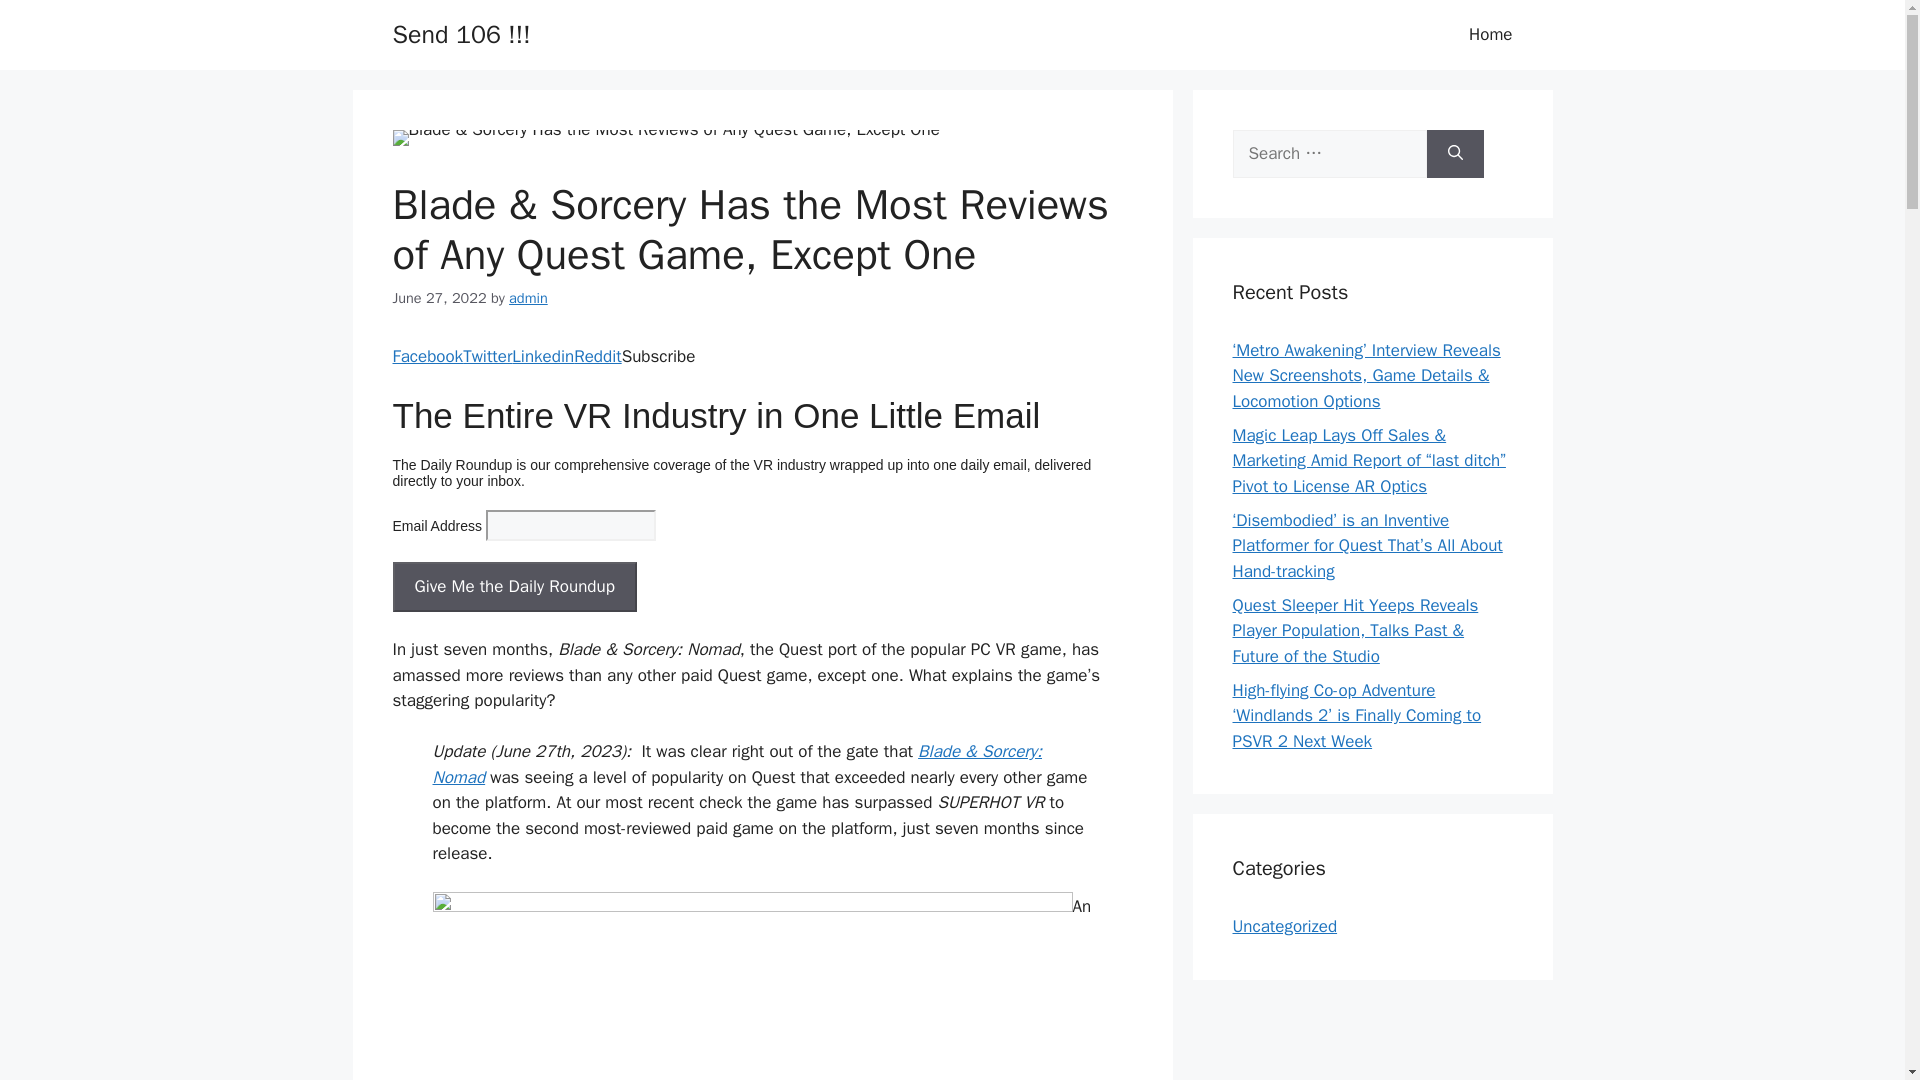 The image size is (1920, 1080). Describe the element at coordinates (598, 356) in the screenshot. I see `Reddit` at that location.